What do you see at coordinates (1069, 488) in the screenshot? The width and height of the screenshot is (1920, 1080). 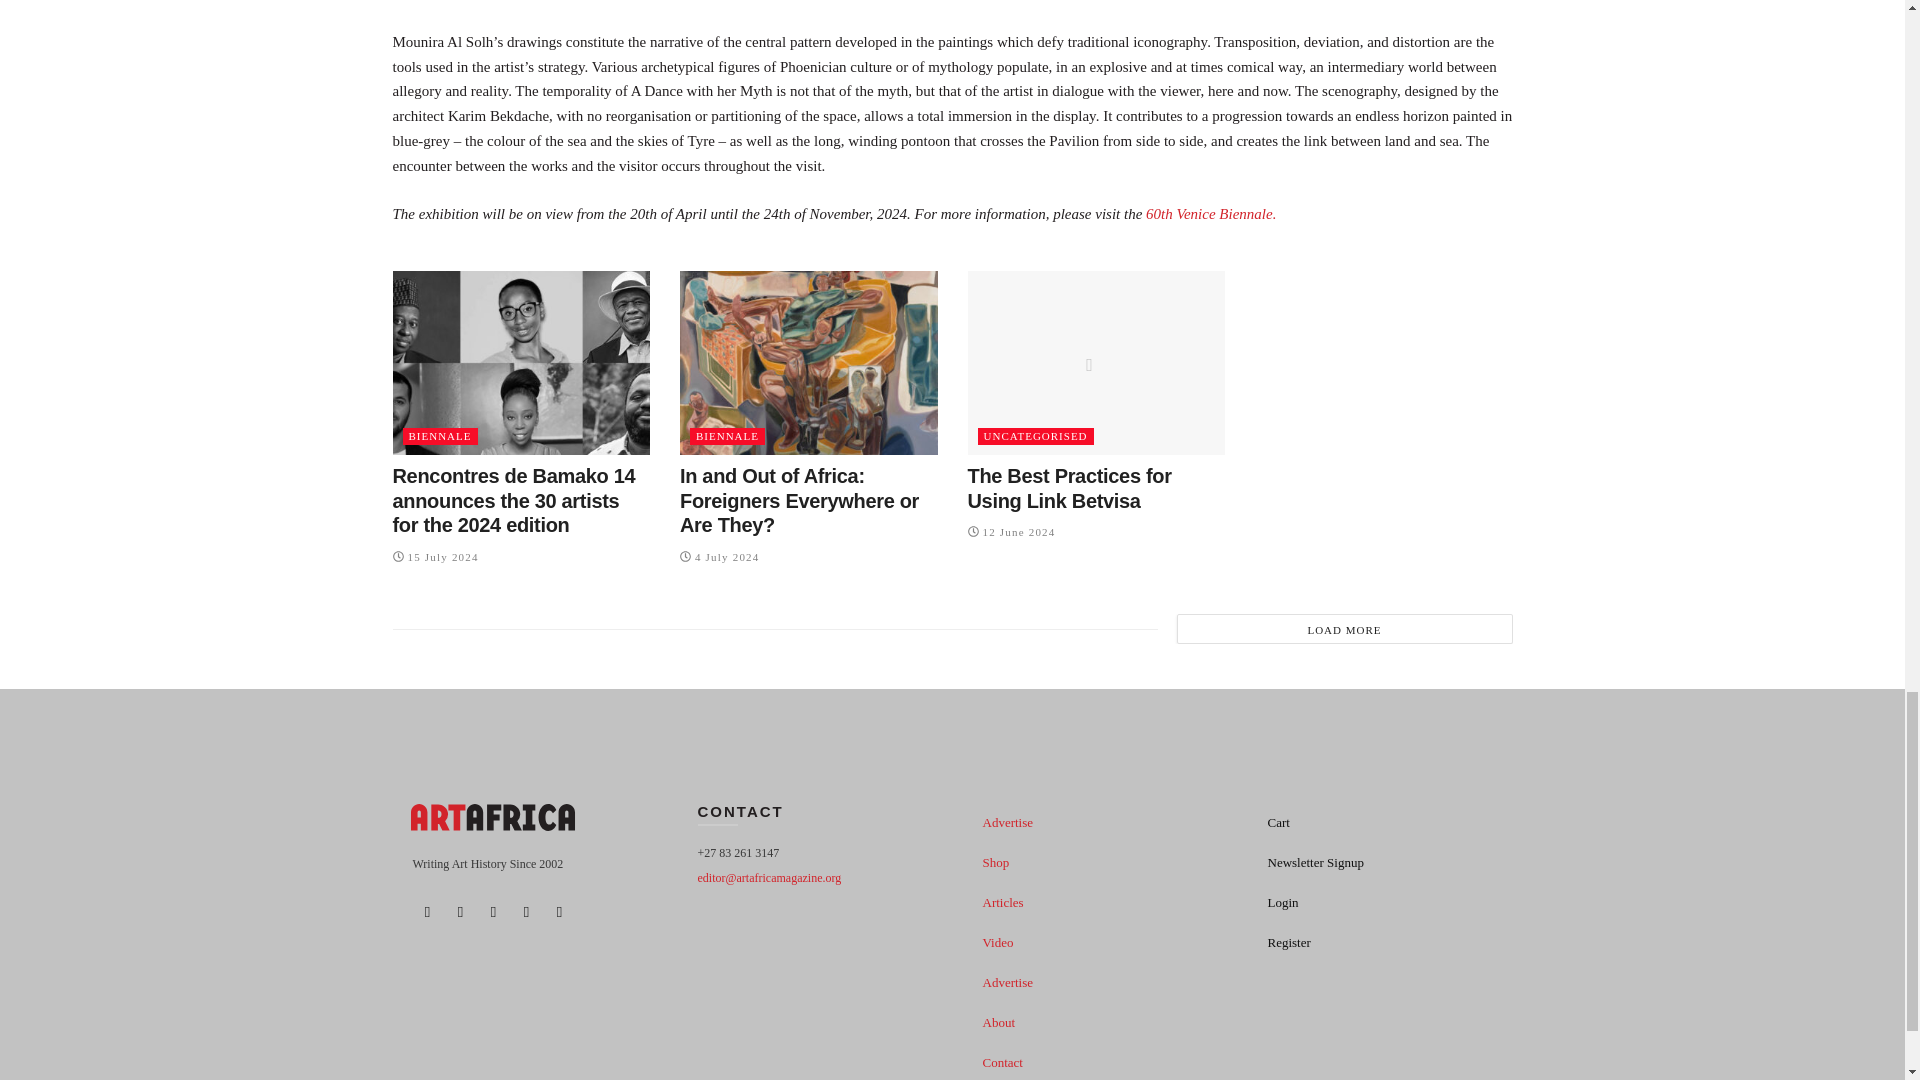 I see `The Best Practices for Using Link Betvisa` at bounding box center [1069, 488].